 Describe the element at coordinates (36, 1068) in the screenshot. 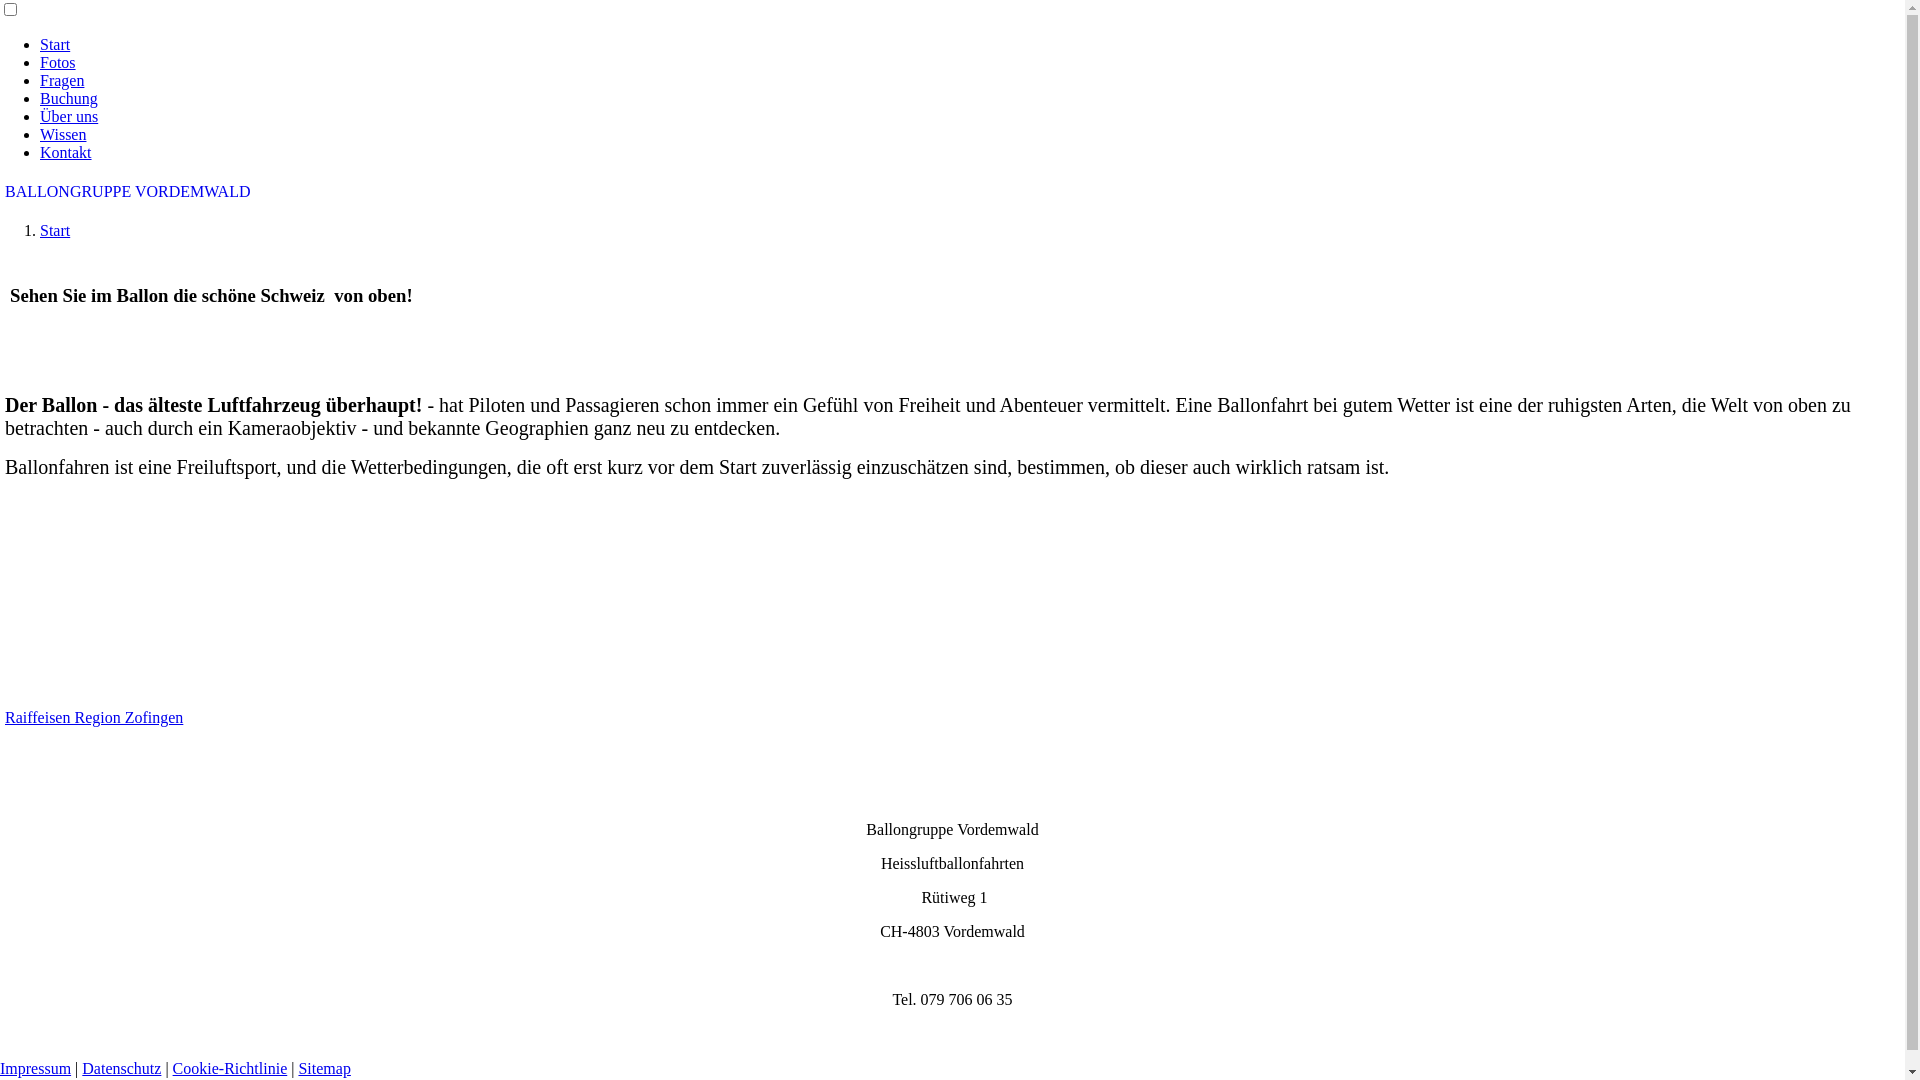

I see `Impressum` at that location.